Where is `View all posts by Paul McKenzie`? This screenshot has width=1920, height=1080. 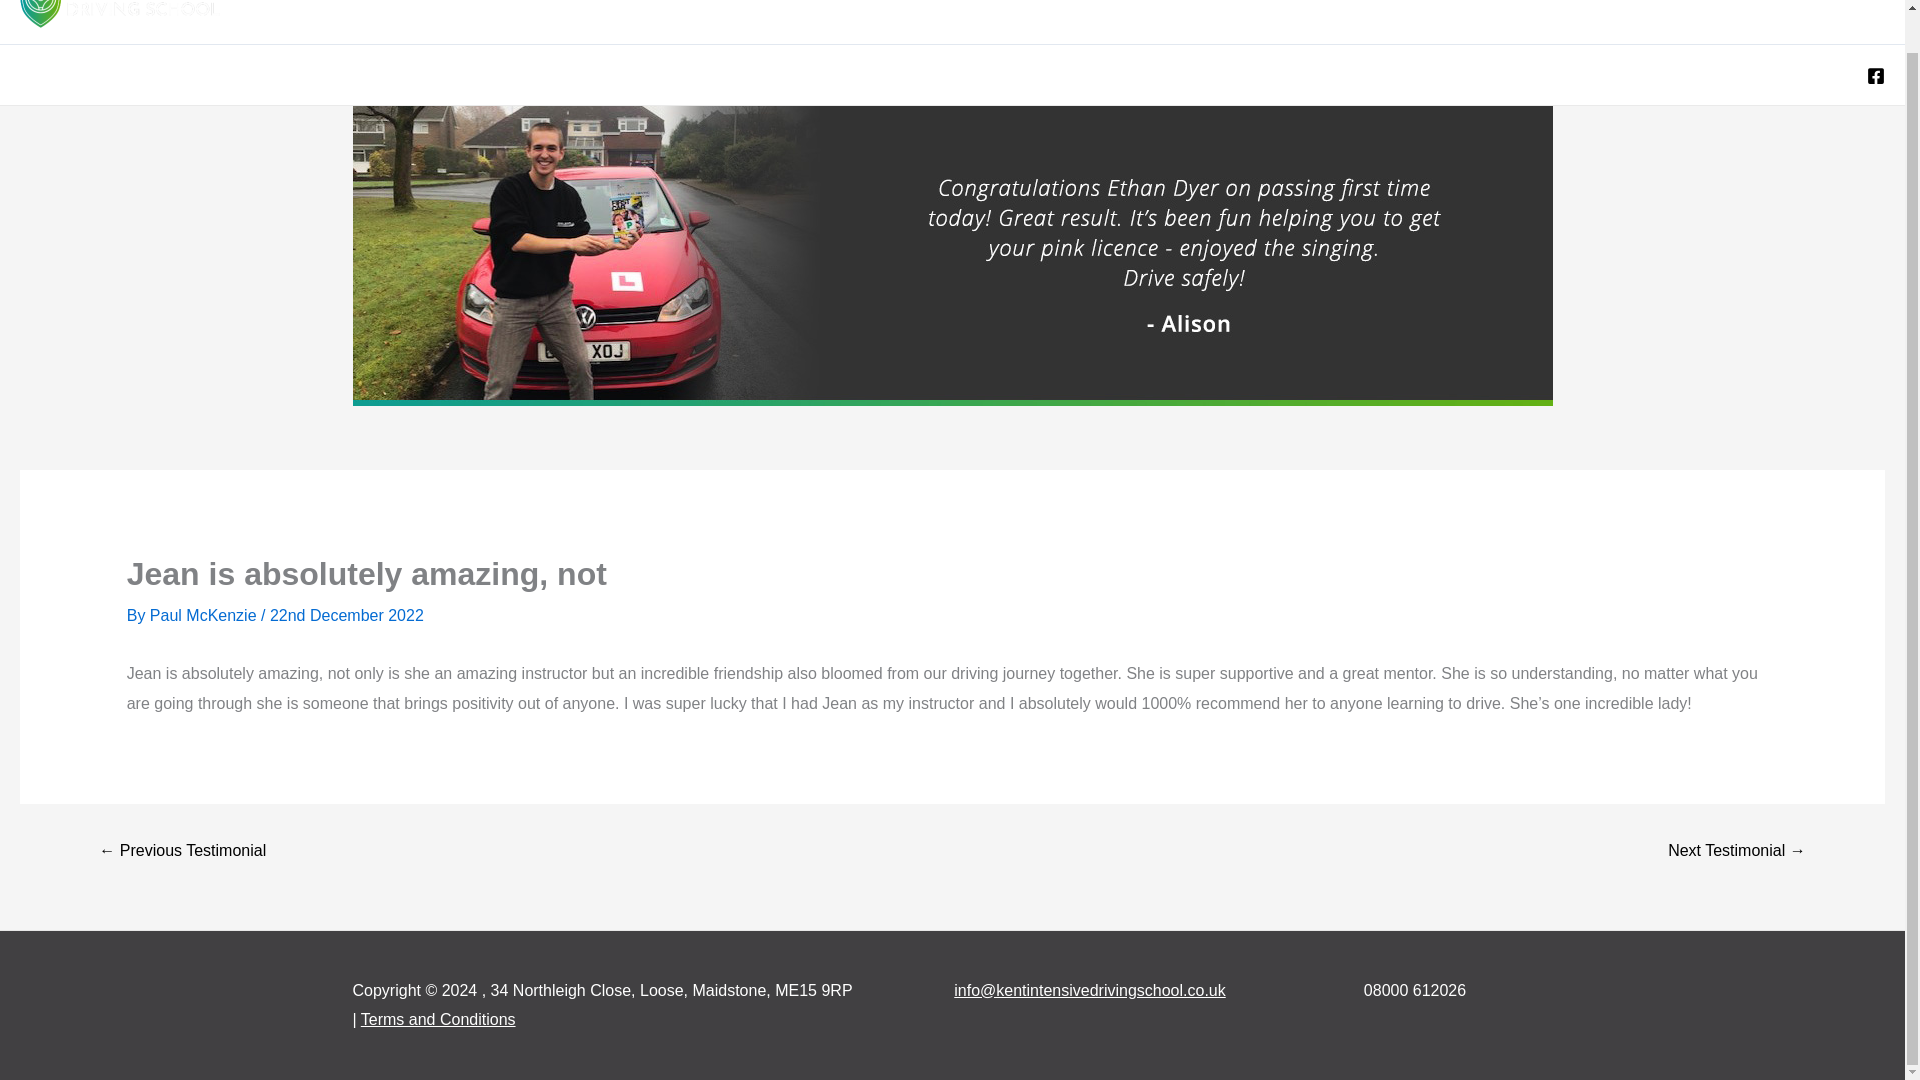
View all posts by Paul McKenzie is located at coordinates (205, 615).